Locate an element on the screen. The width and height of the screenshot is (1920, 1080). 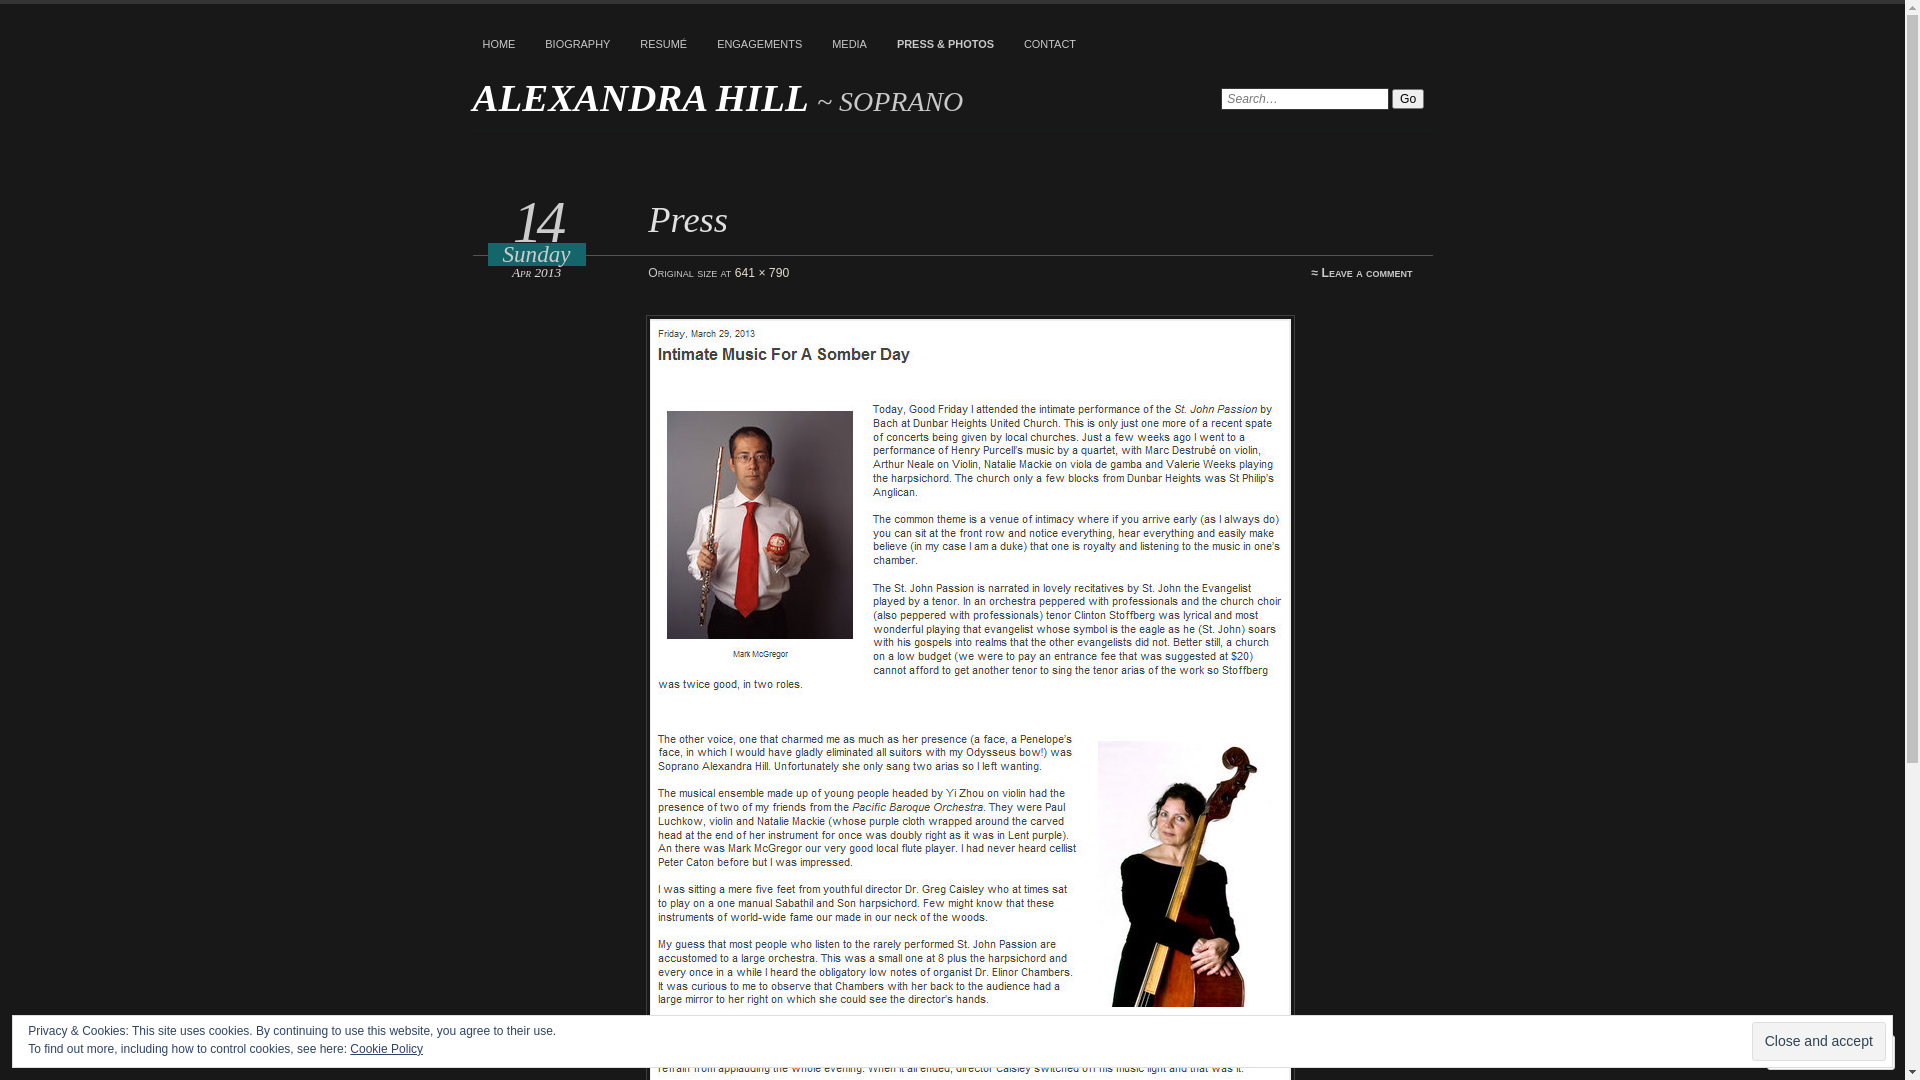
BIOGRAPHY is located at coordinates (578, 45).